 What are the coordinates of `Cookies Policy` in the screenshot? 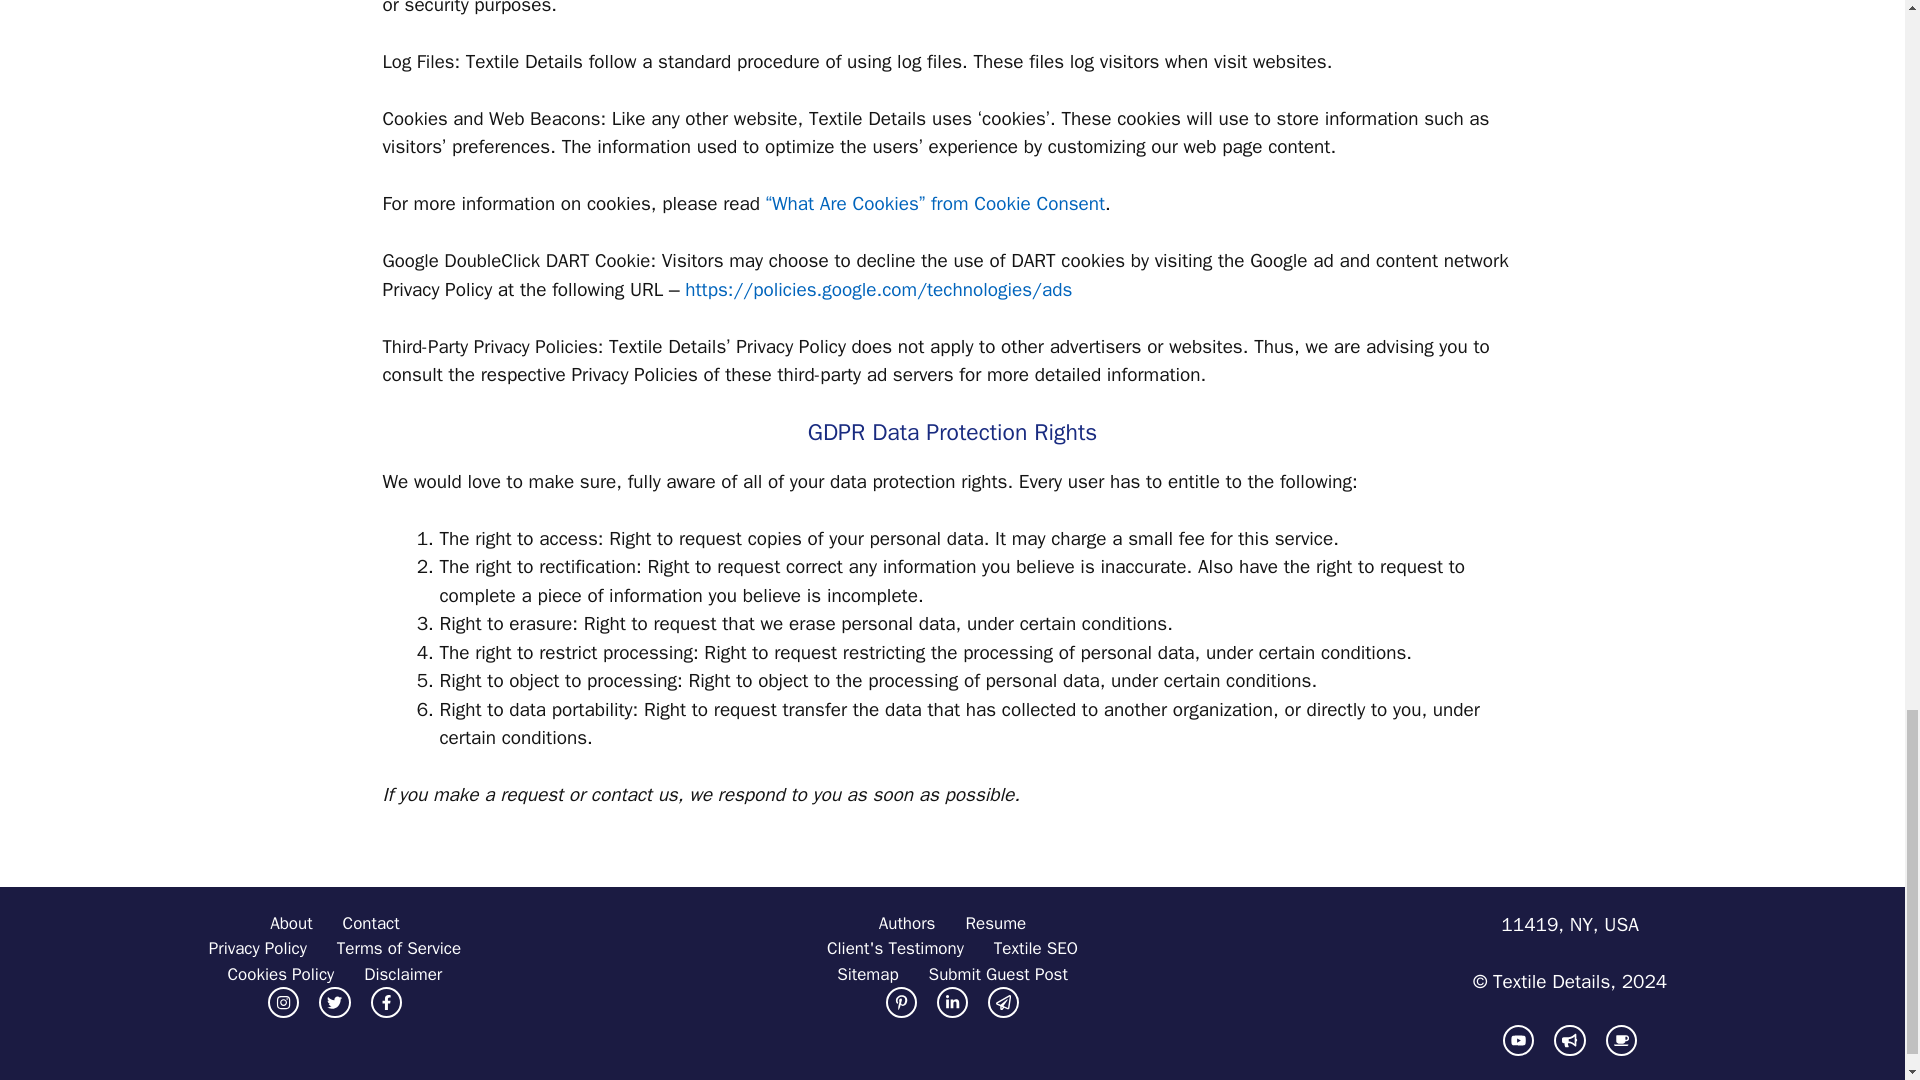 It's located at (281, 975).